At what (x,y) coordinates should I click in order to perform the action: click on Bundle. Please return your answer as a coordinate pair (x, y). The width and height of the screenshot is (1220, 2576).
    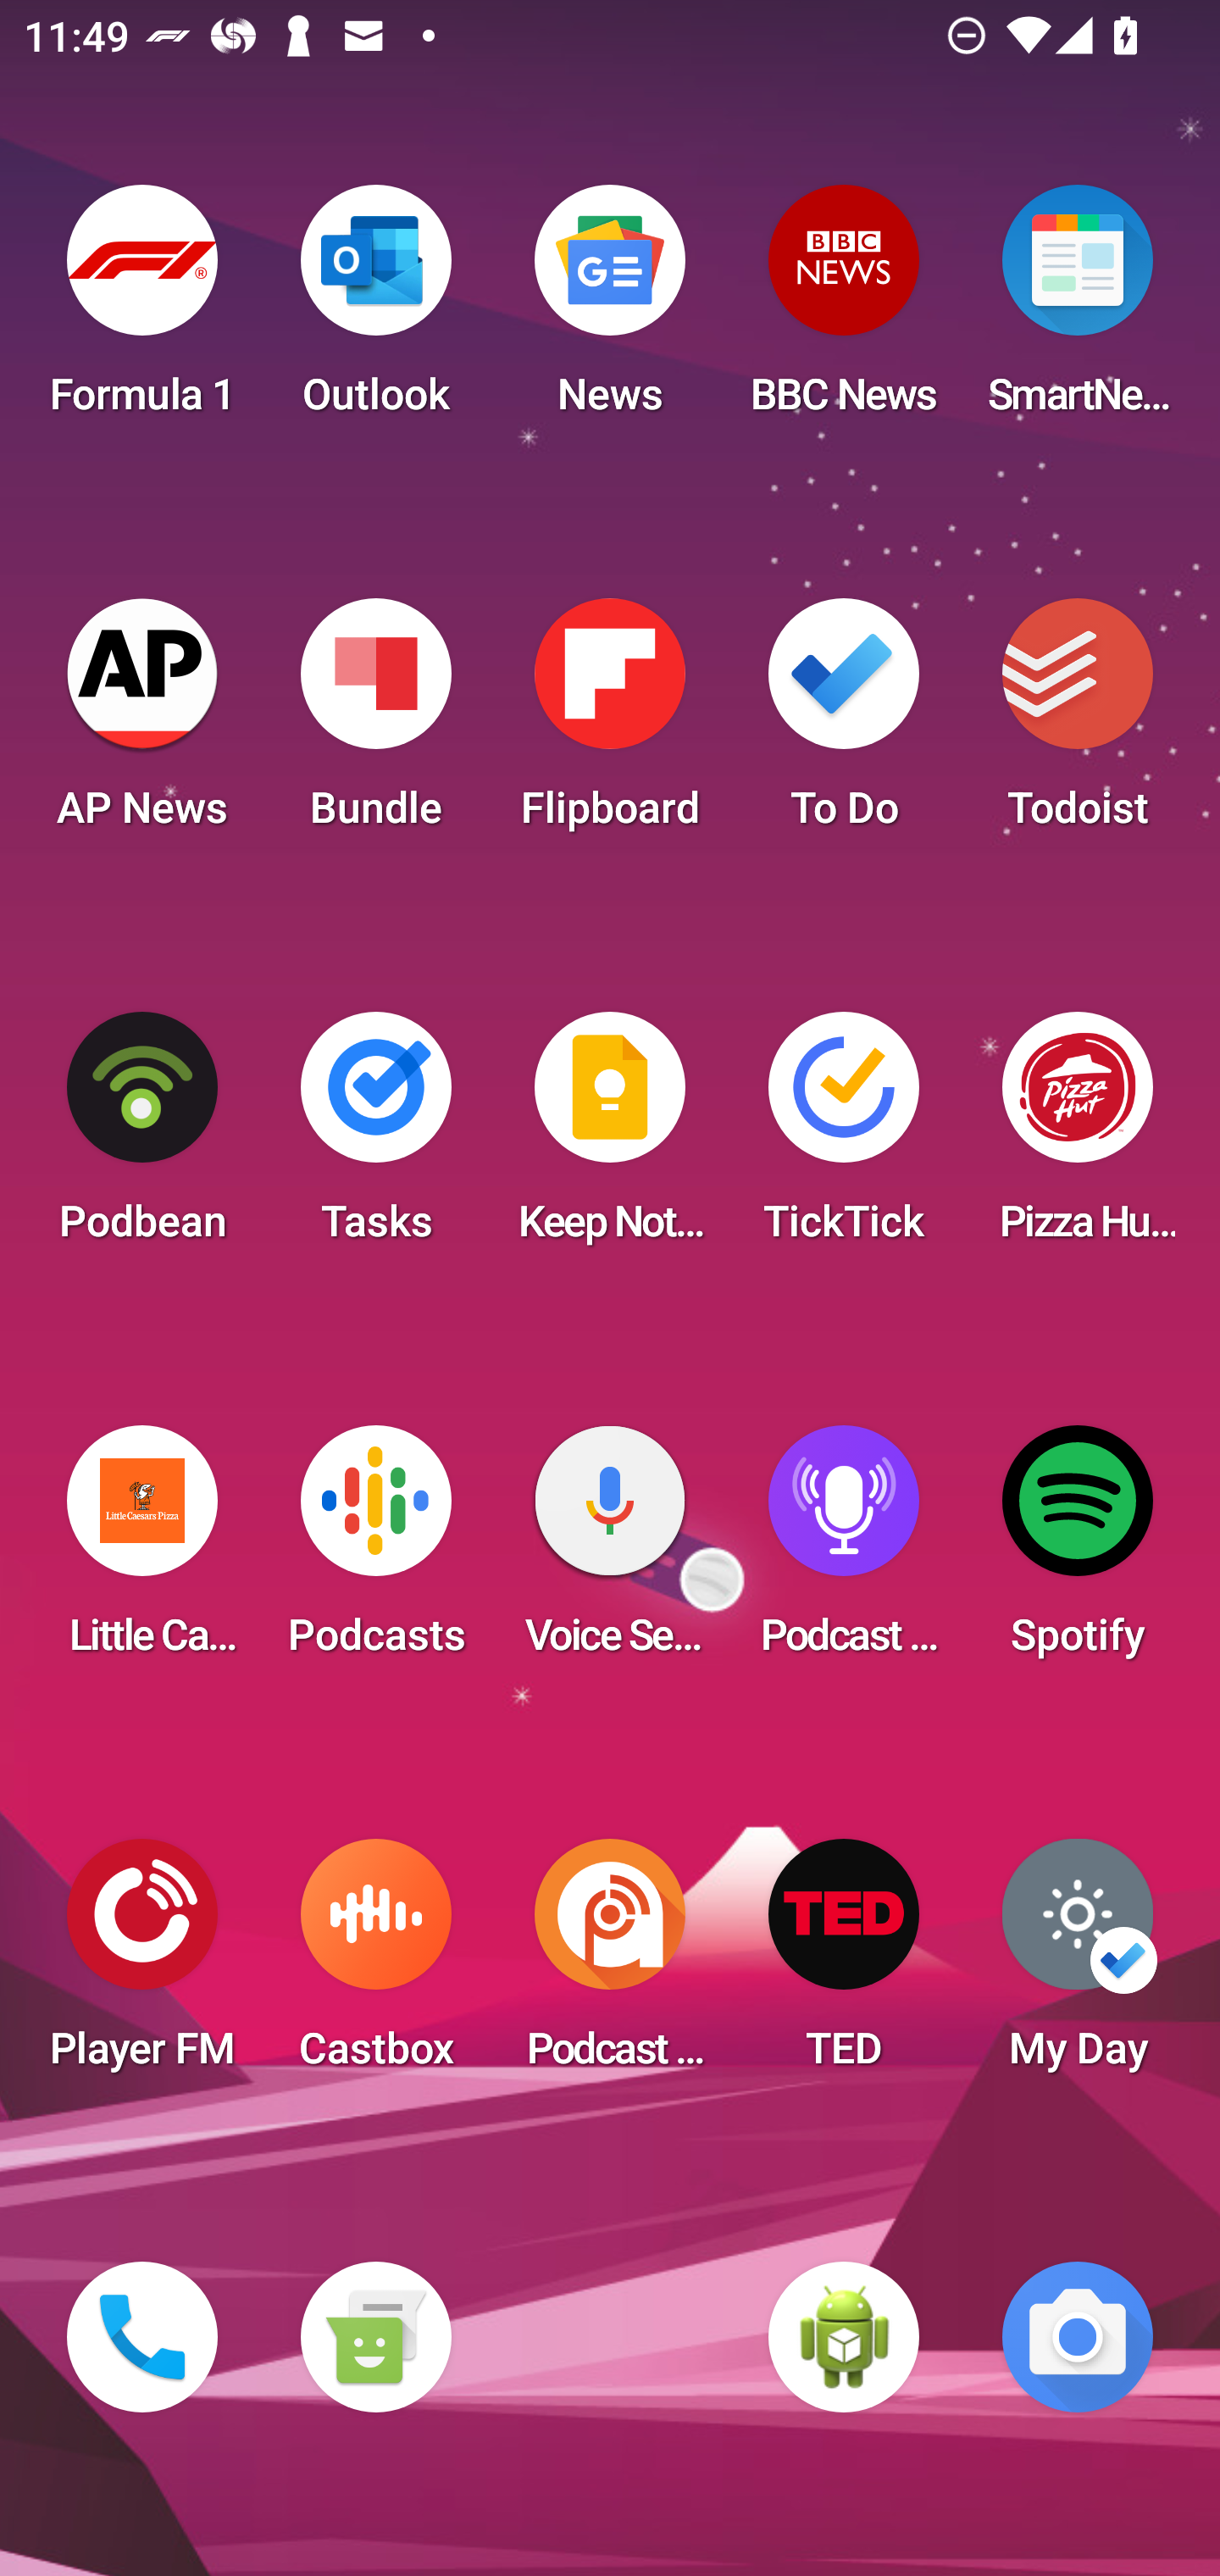
    Looking at the image, I should click on (375, 724).